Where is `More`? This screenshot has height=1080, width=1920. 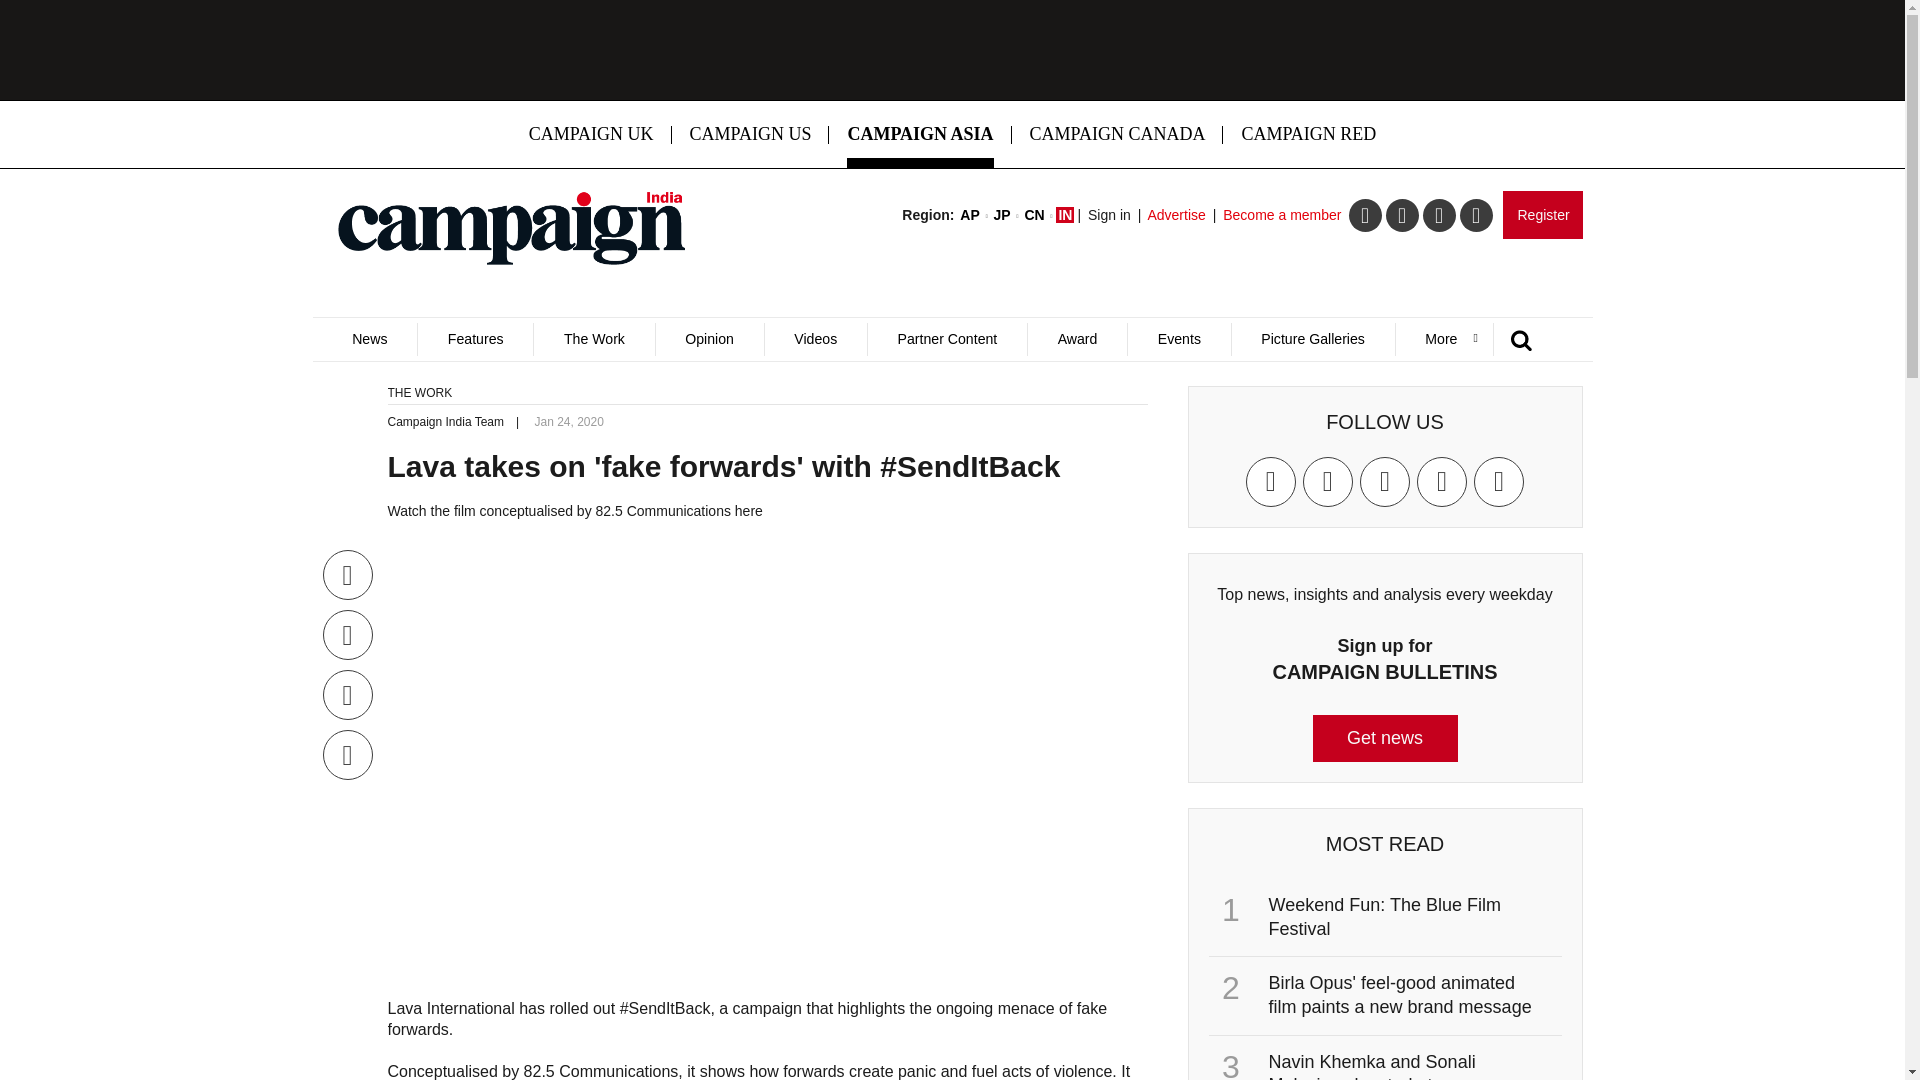 More is located at coordinates (1444, 339).